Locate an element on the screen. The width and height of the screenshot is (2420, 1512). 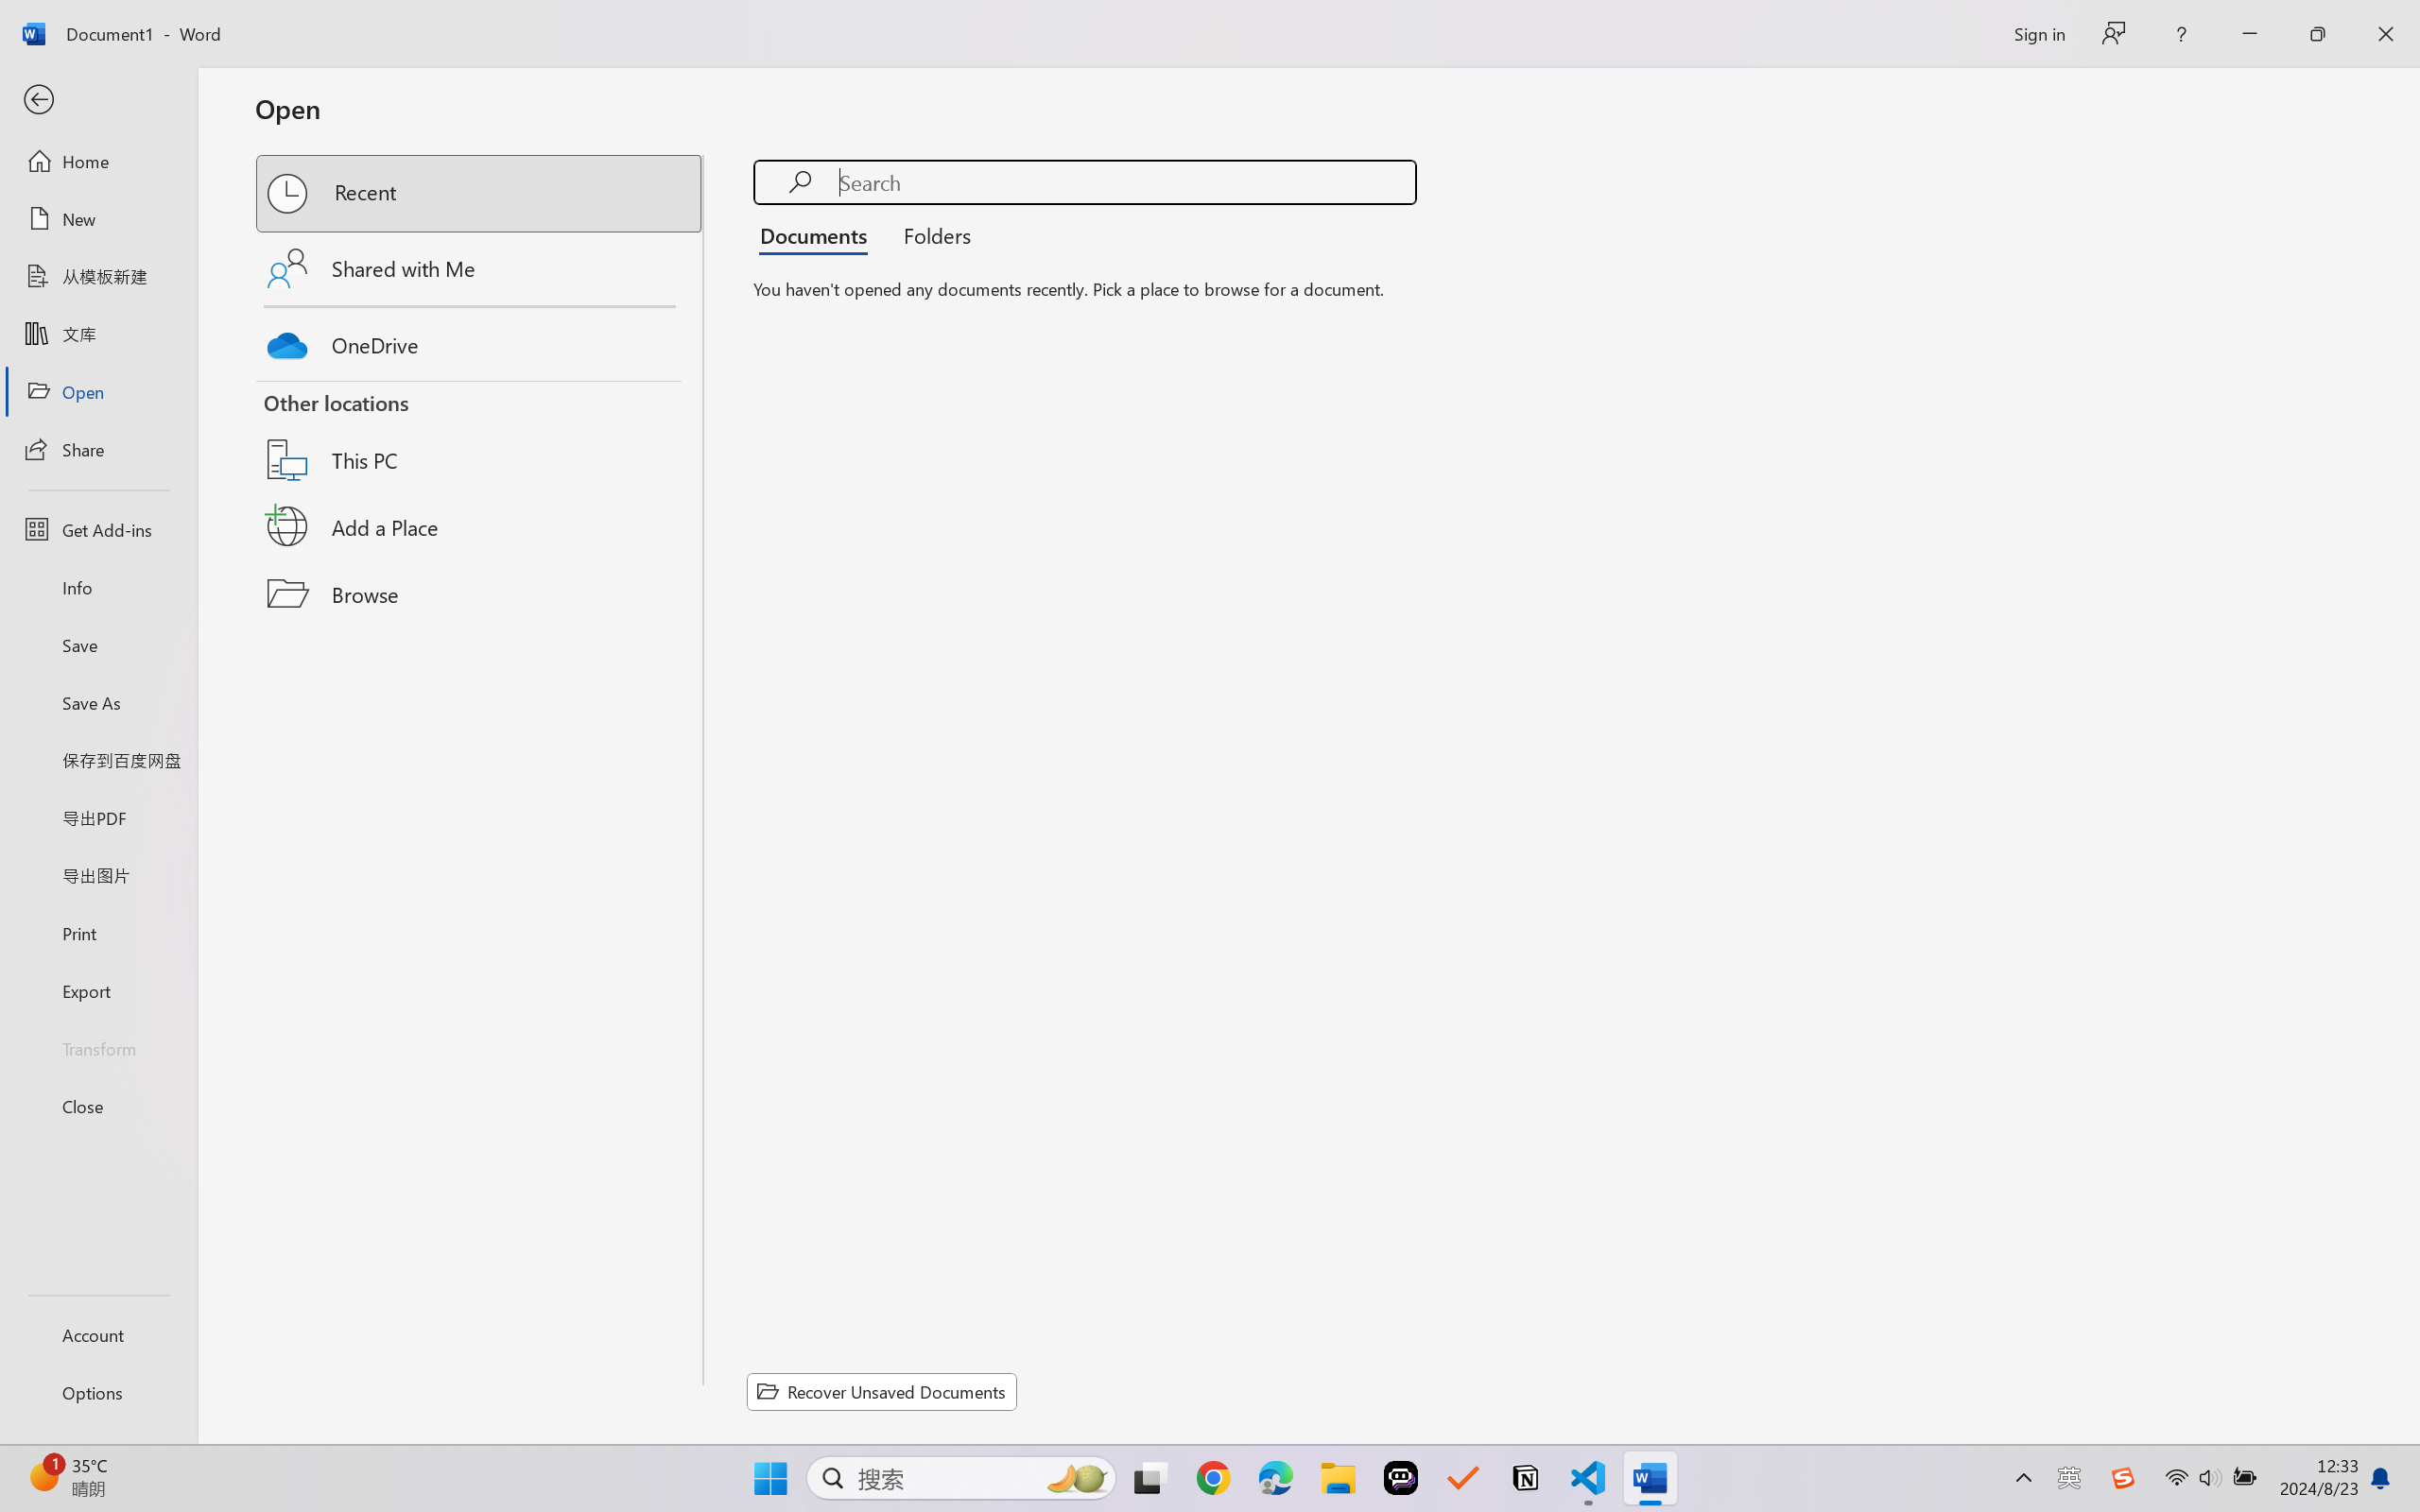
OneDrive is located at coordinates (480, 340).